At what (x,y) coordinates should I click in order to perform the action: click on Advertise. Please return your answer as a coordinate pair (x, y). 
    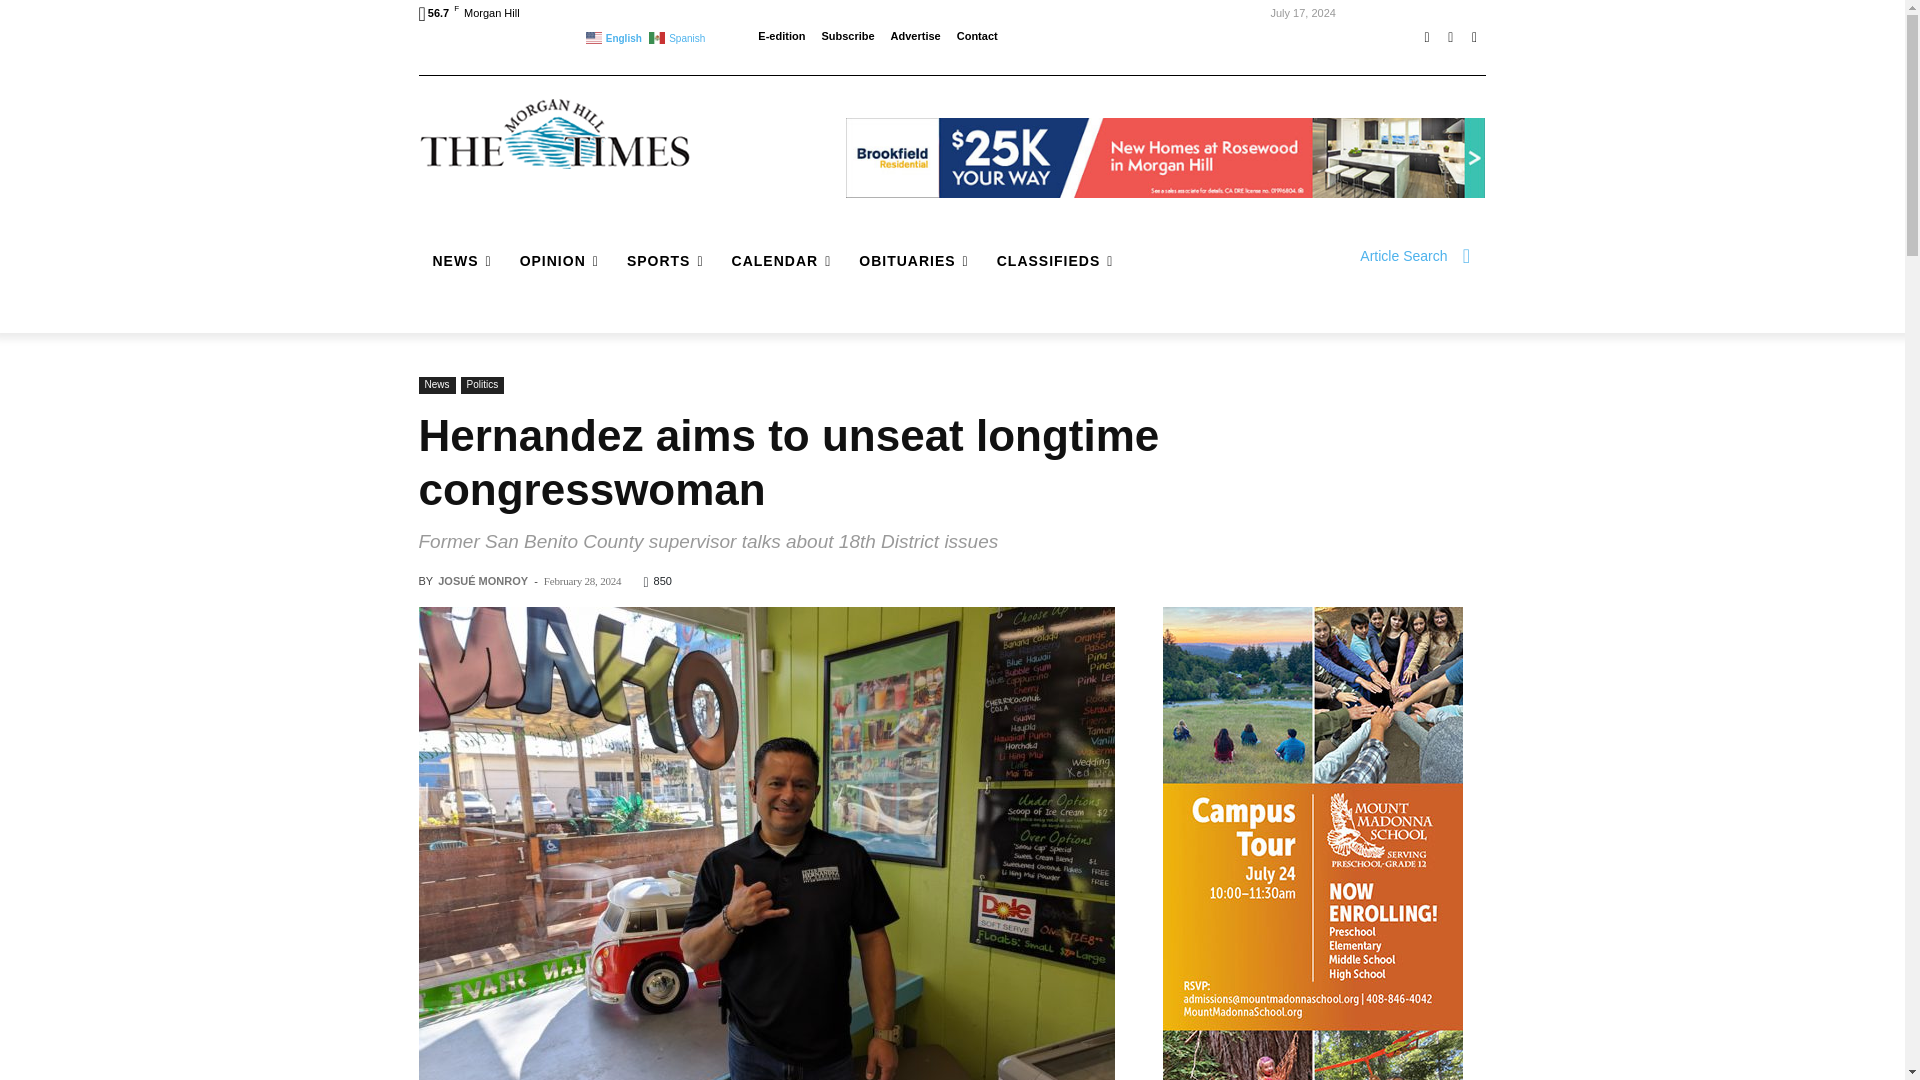
    Looking at the image, I should click on (915, 36).